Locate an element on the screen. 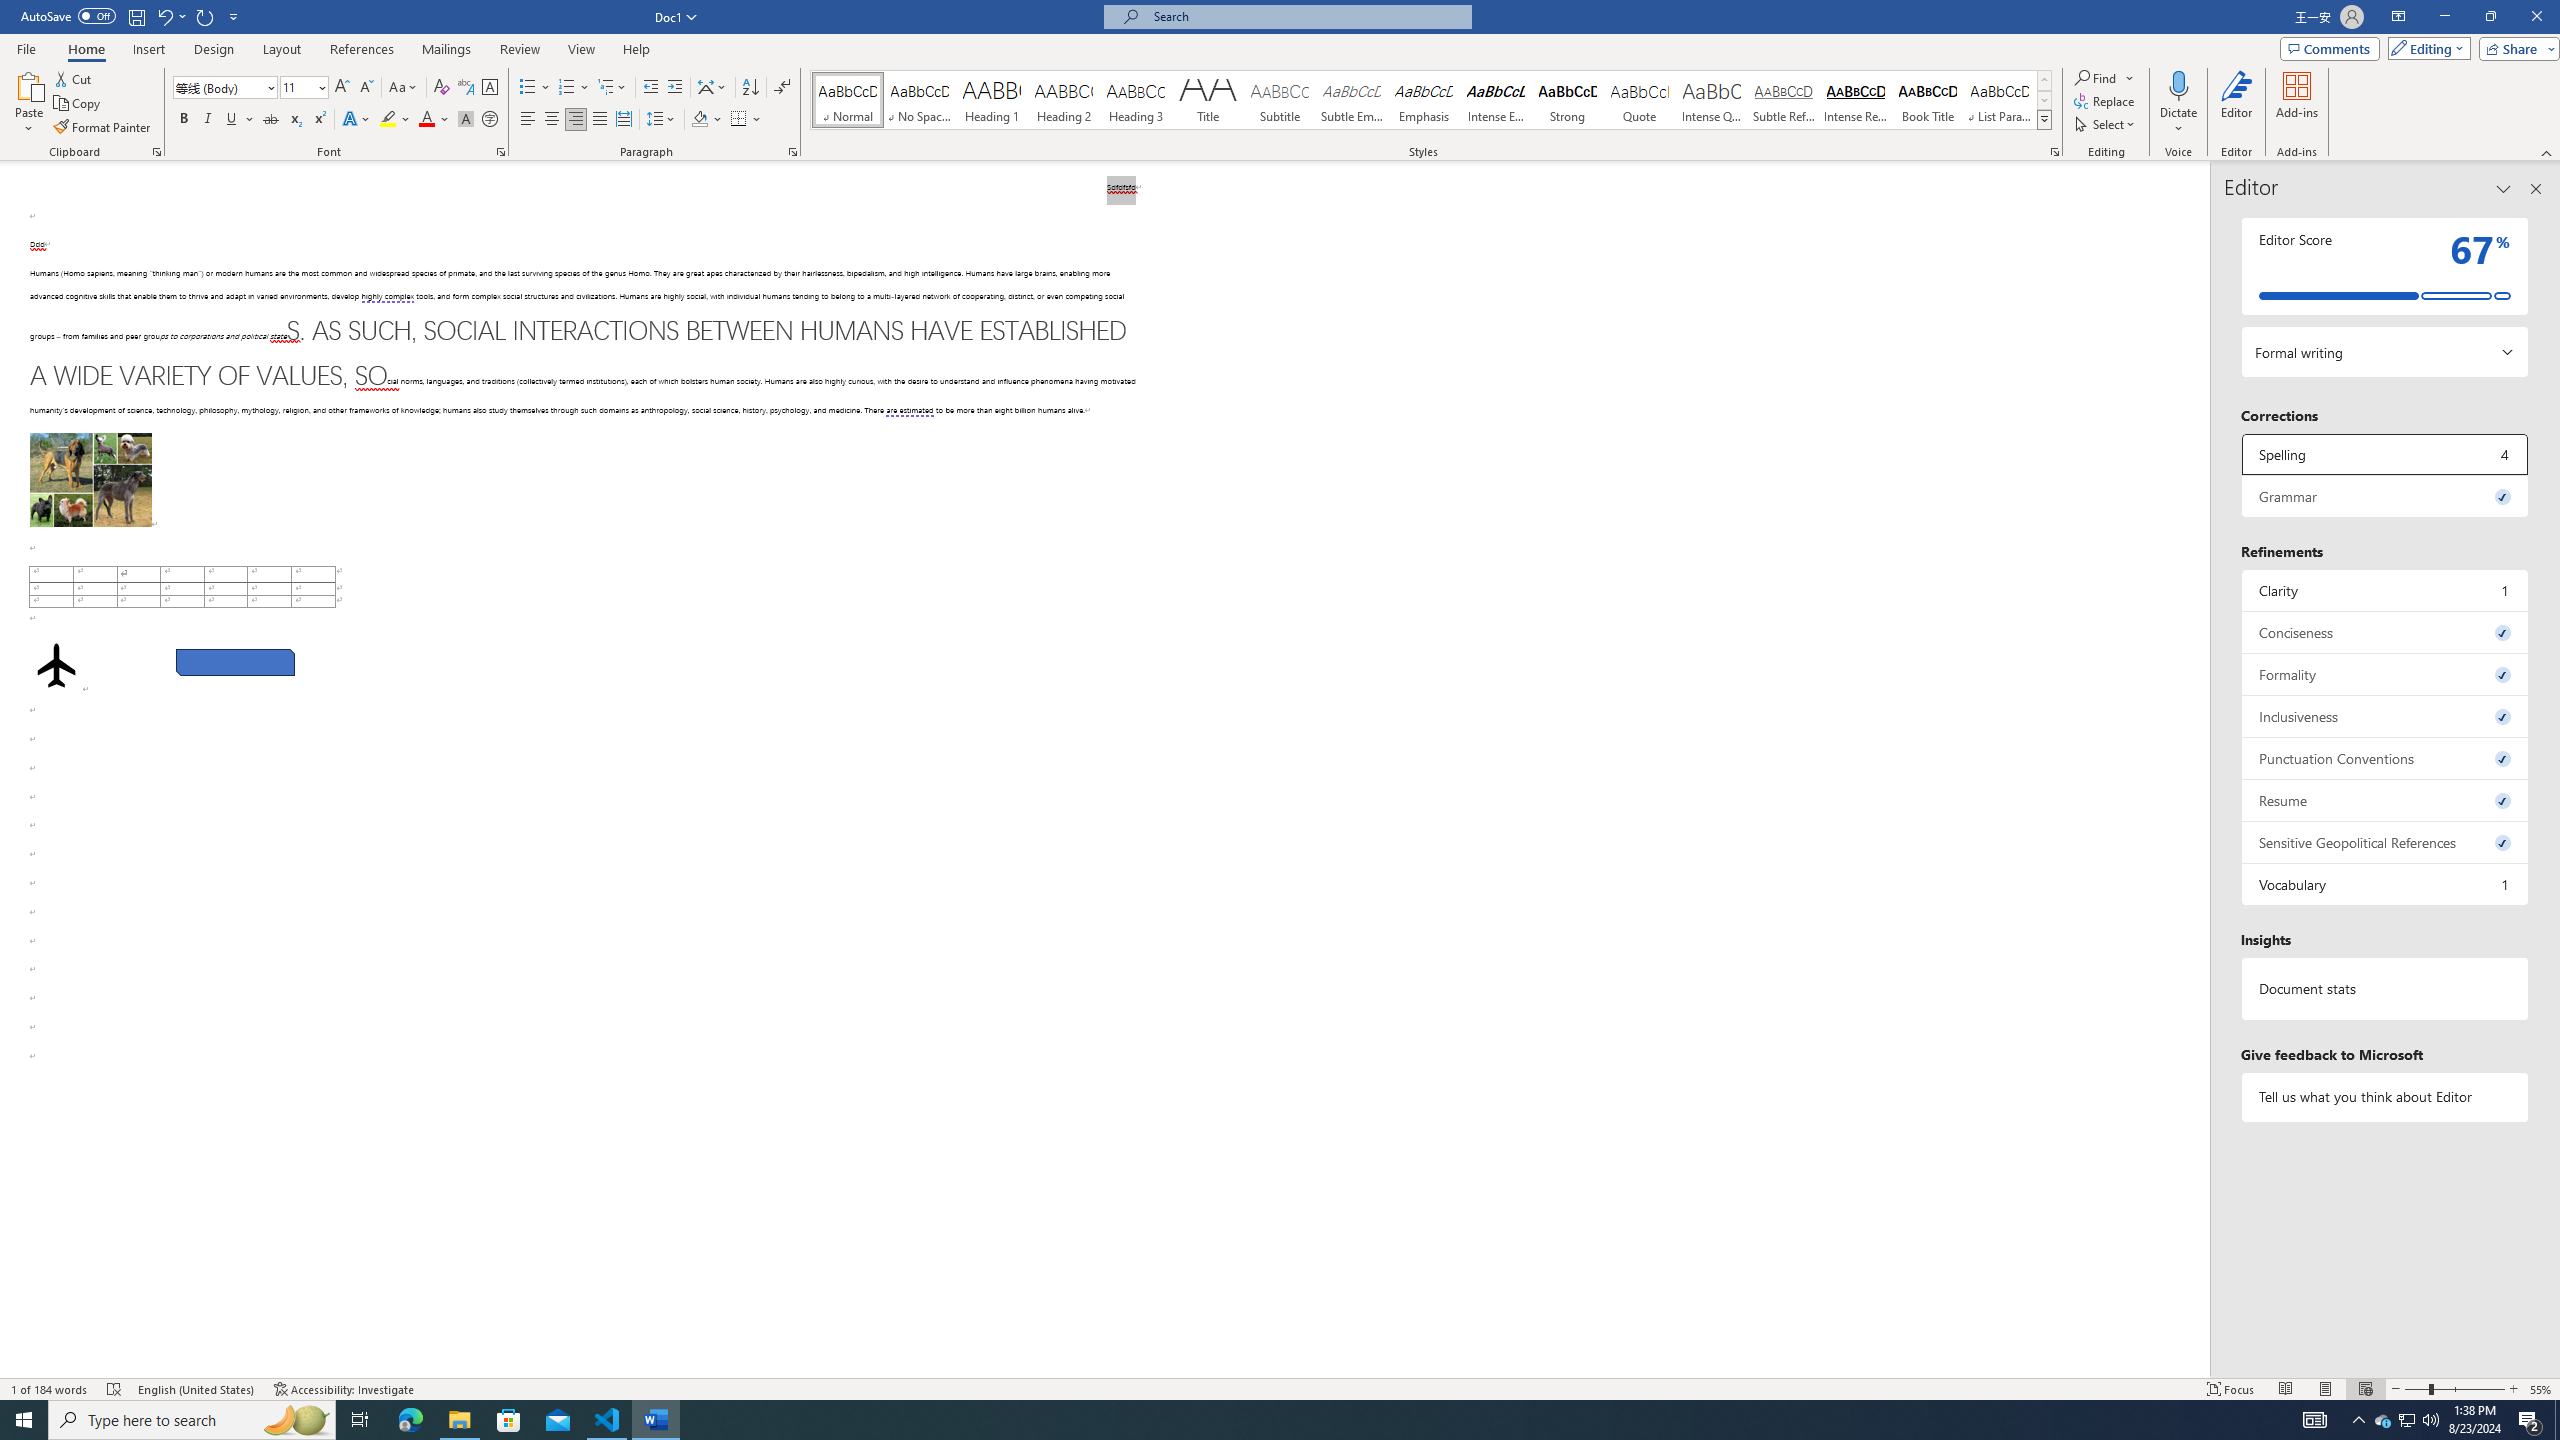  Intense Emphasis is located at coordinates (1494, 100).